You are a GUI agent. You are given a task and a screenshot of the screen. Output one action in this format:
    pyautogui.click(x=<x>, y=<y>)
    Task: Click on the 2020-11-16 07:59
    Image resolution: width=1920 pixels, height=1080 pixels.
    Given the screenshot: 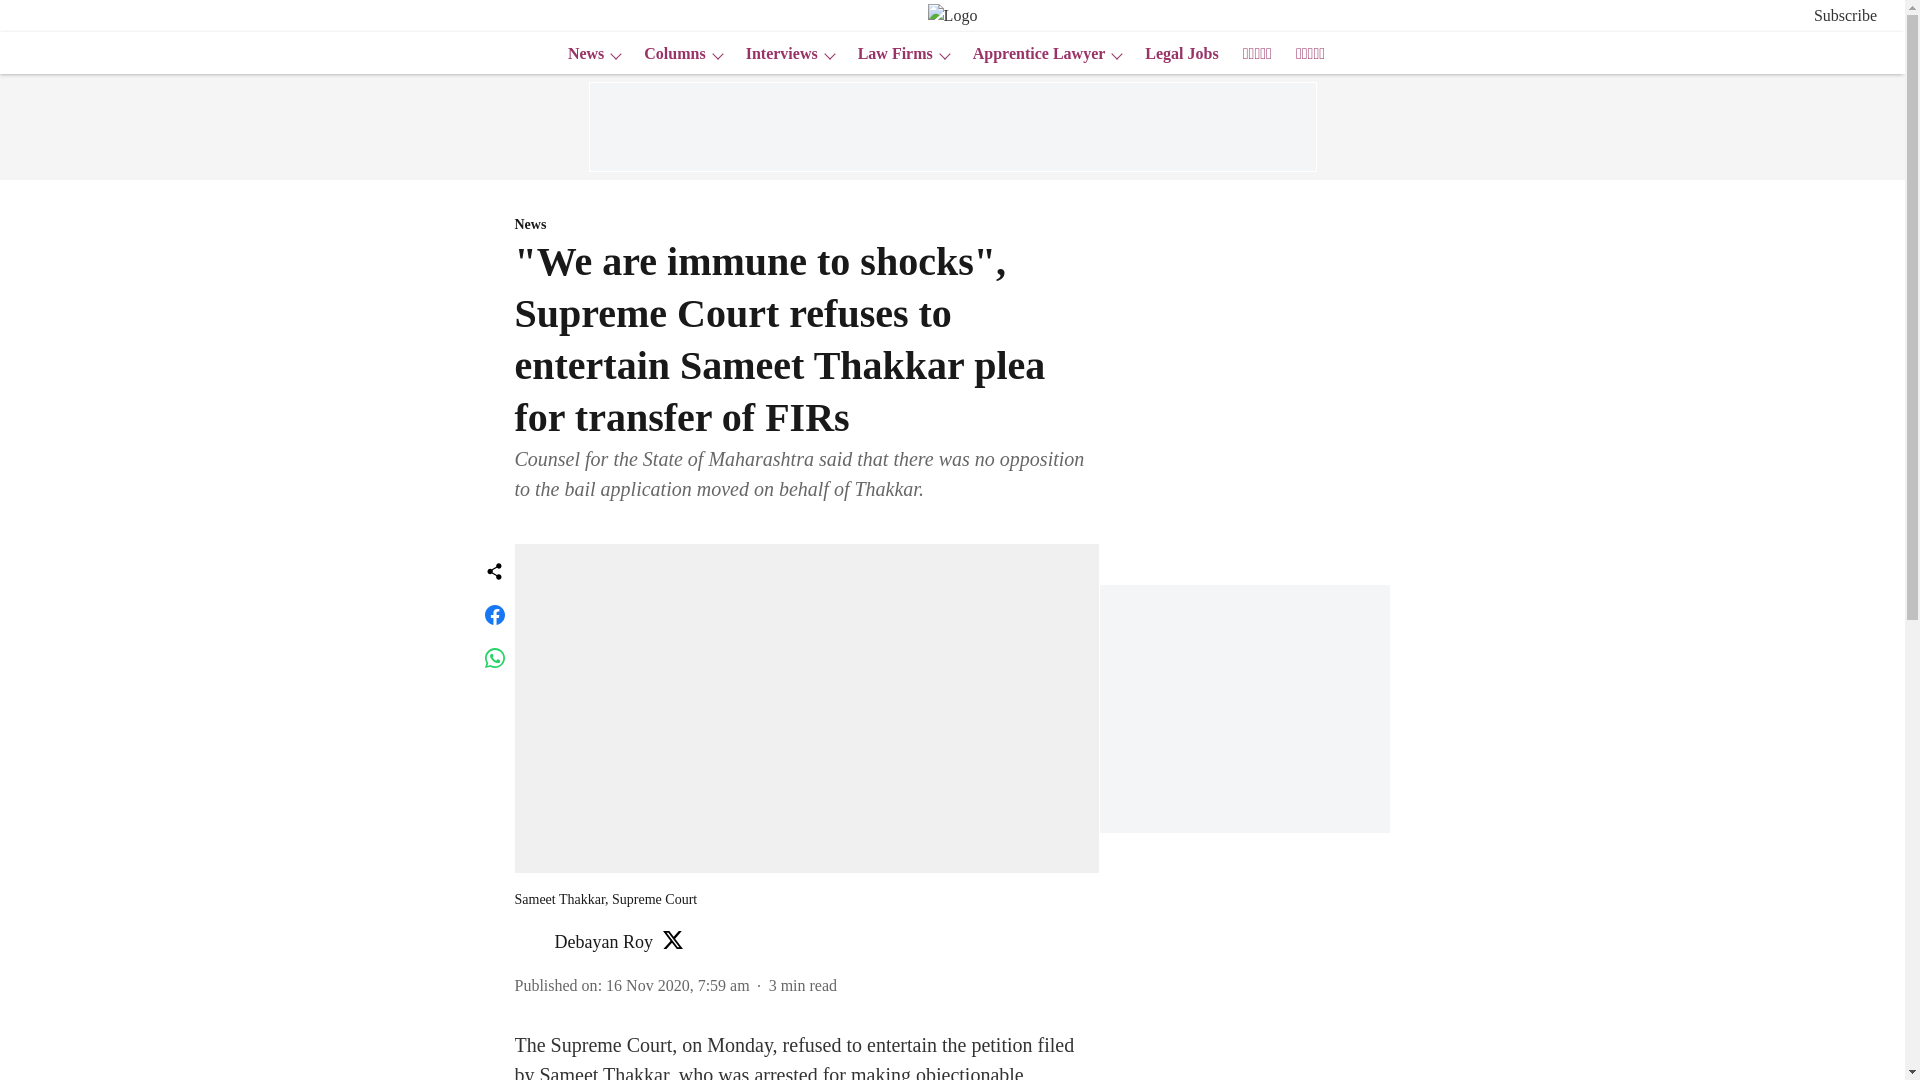 What is the action you would take?
    pyautogui.click(x=678, y=984)
    